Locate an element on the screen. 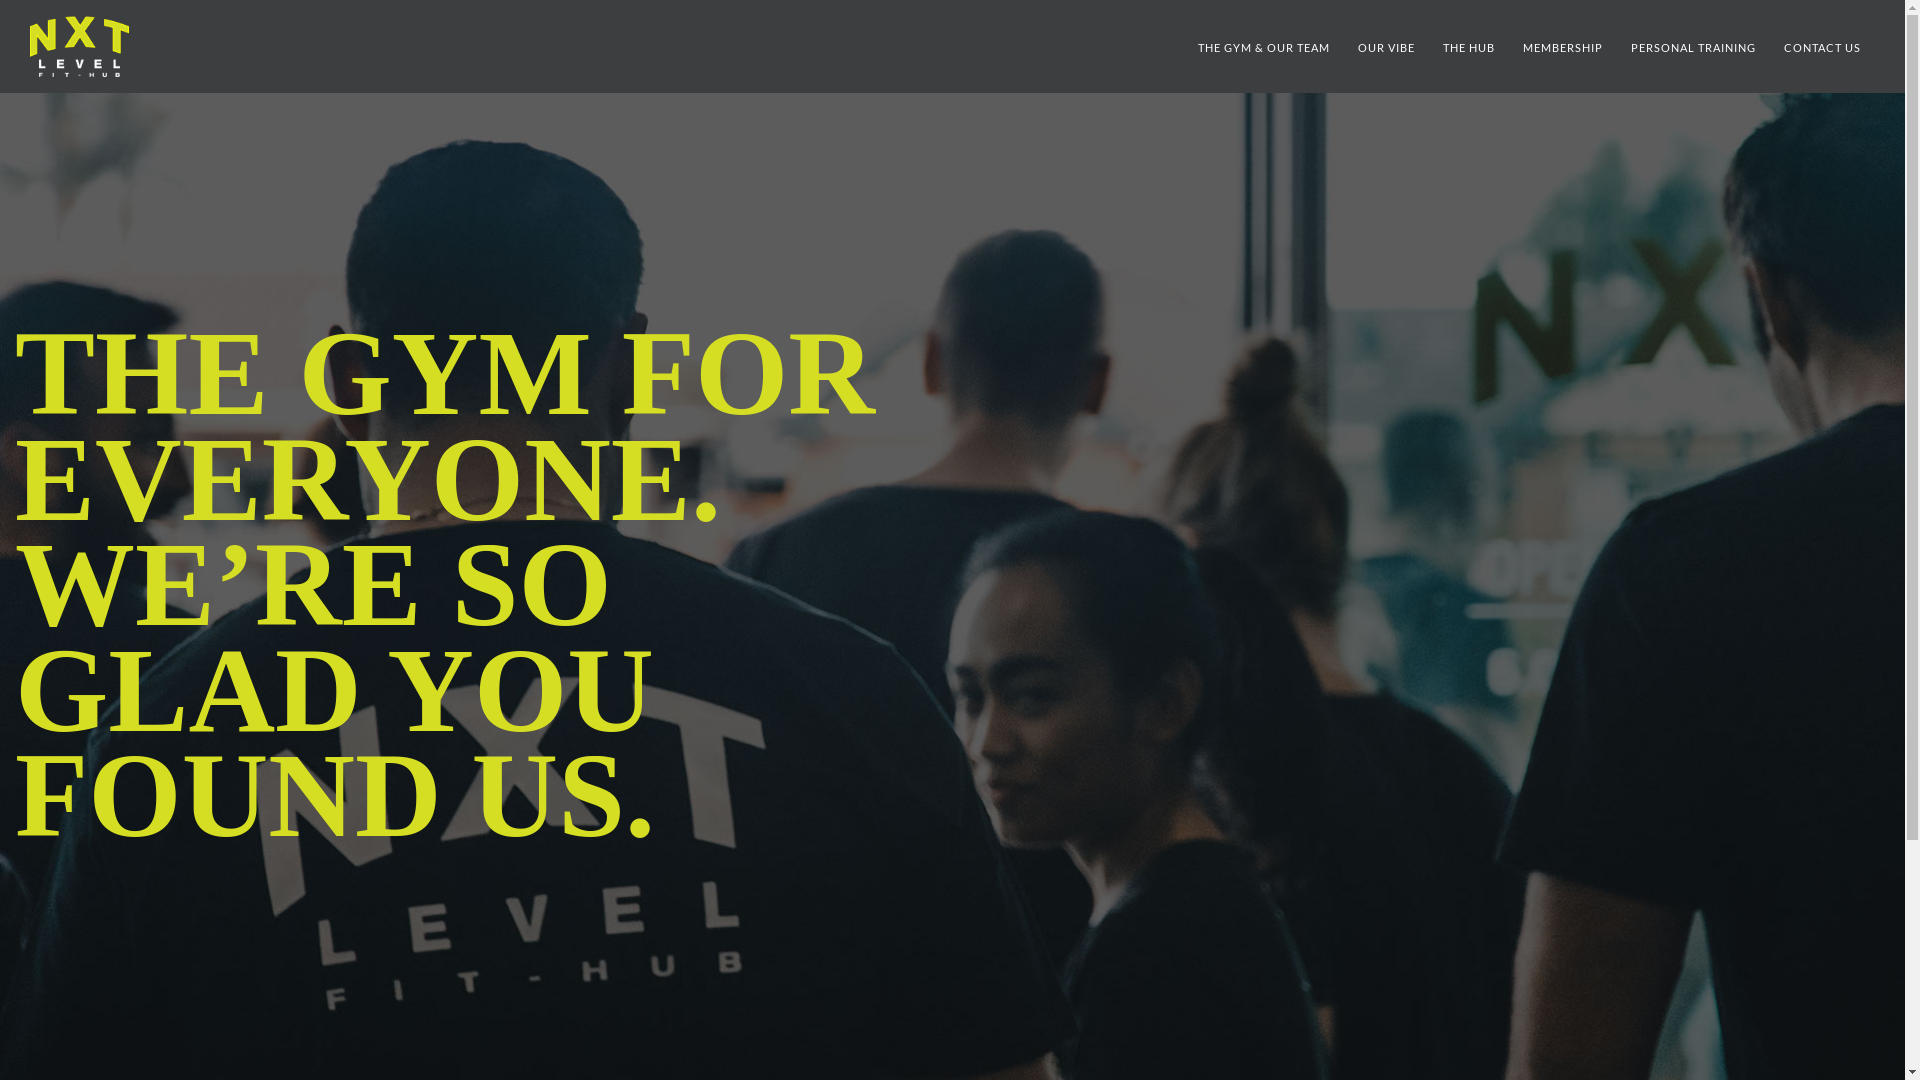  Fitness Hub is located at coordinates (79, 46).